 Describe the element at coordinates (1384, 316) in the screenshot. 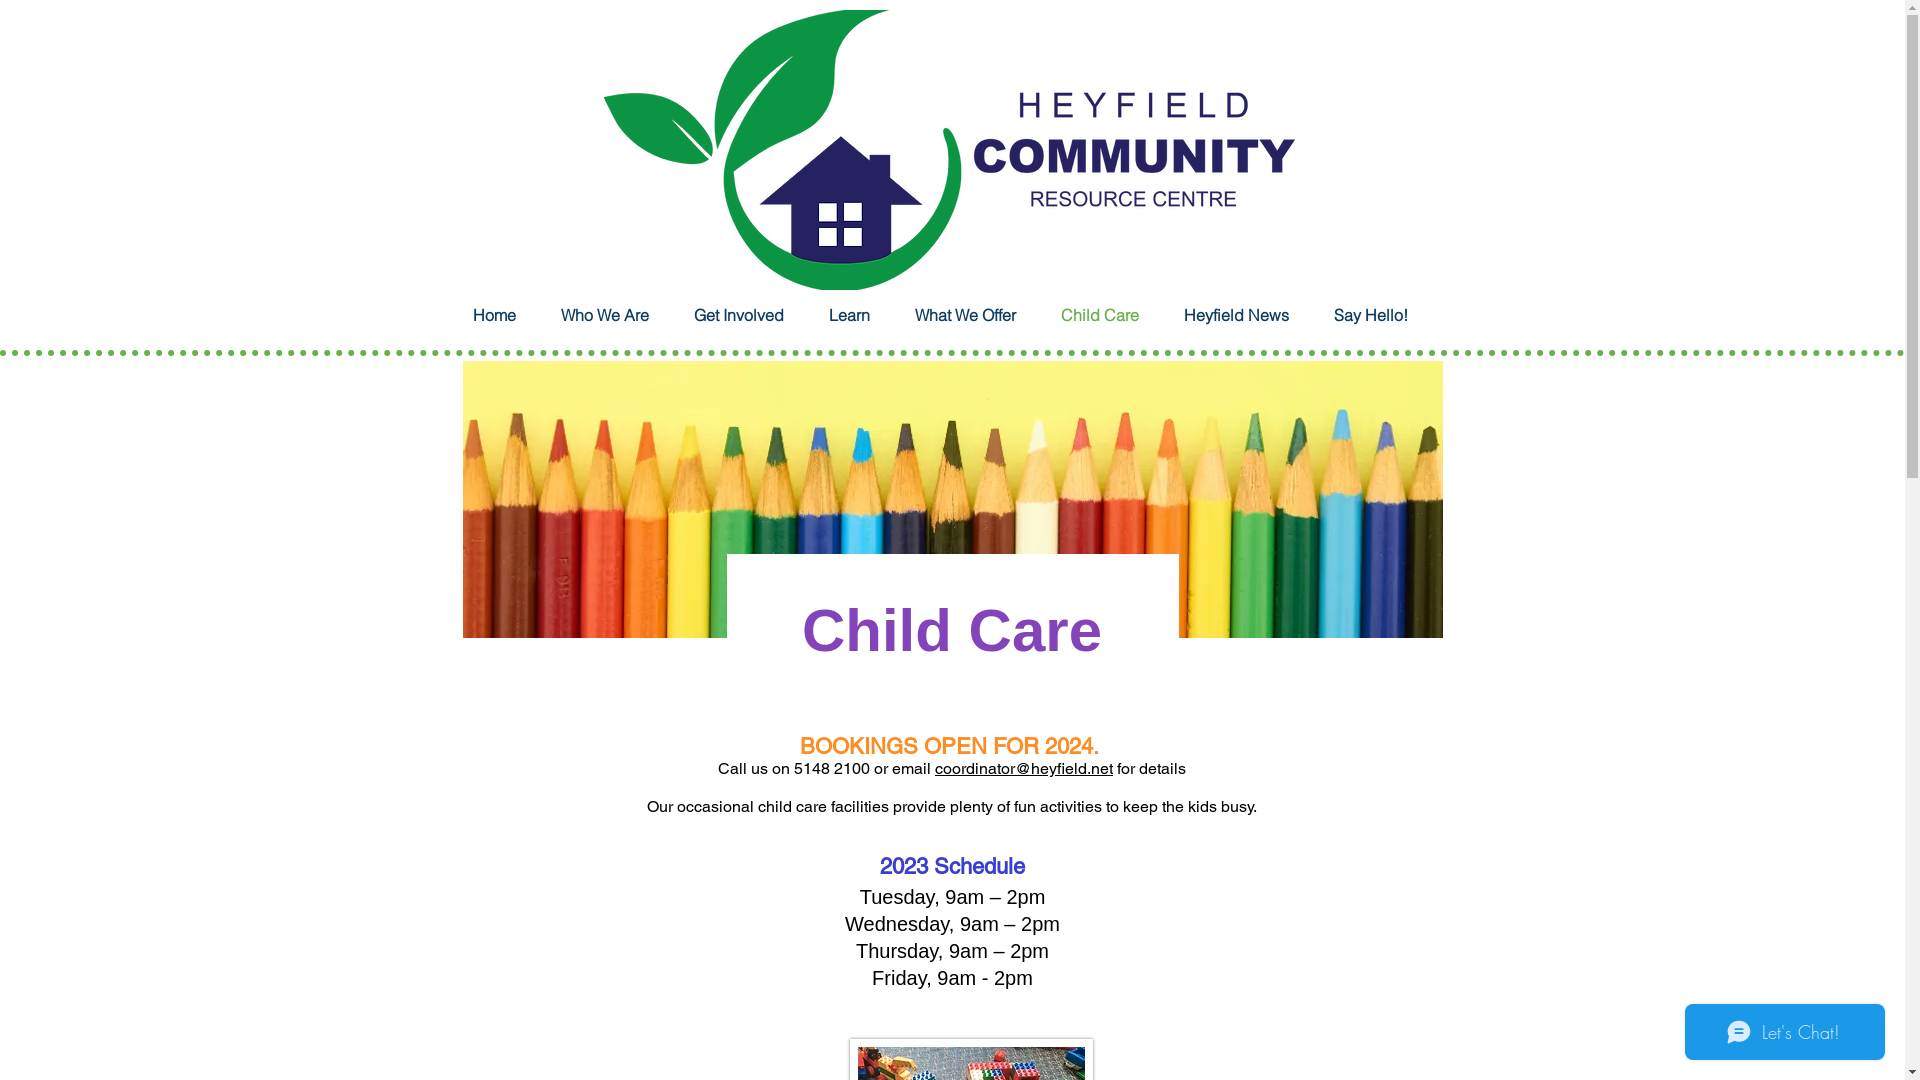

I see `Say Hello!` at that location.